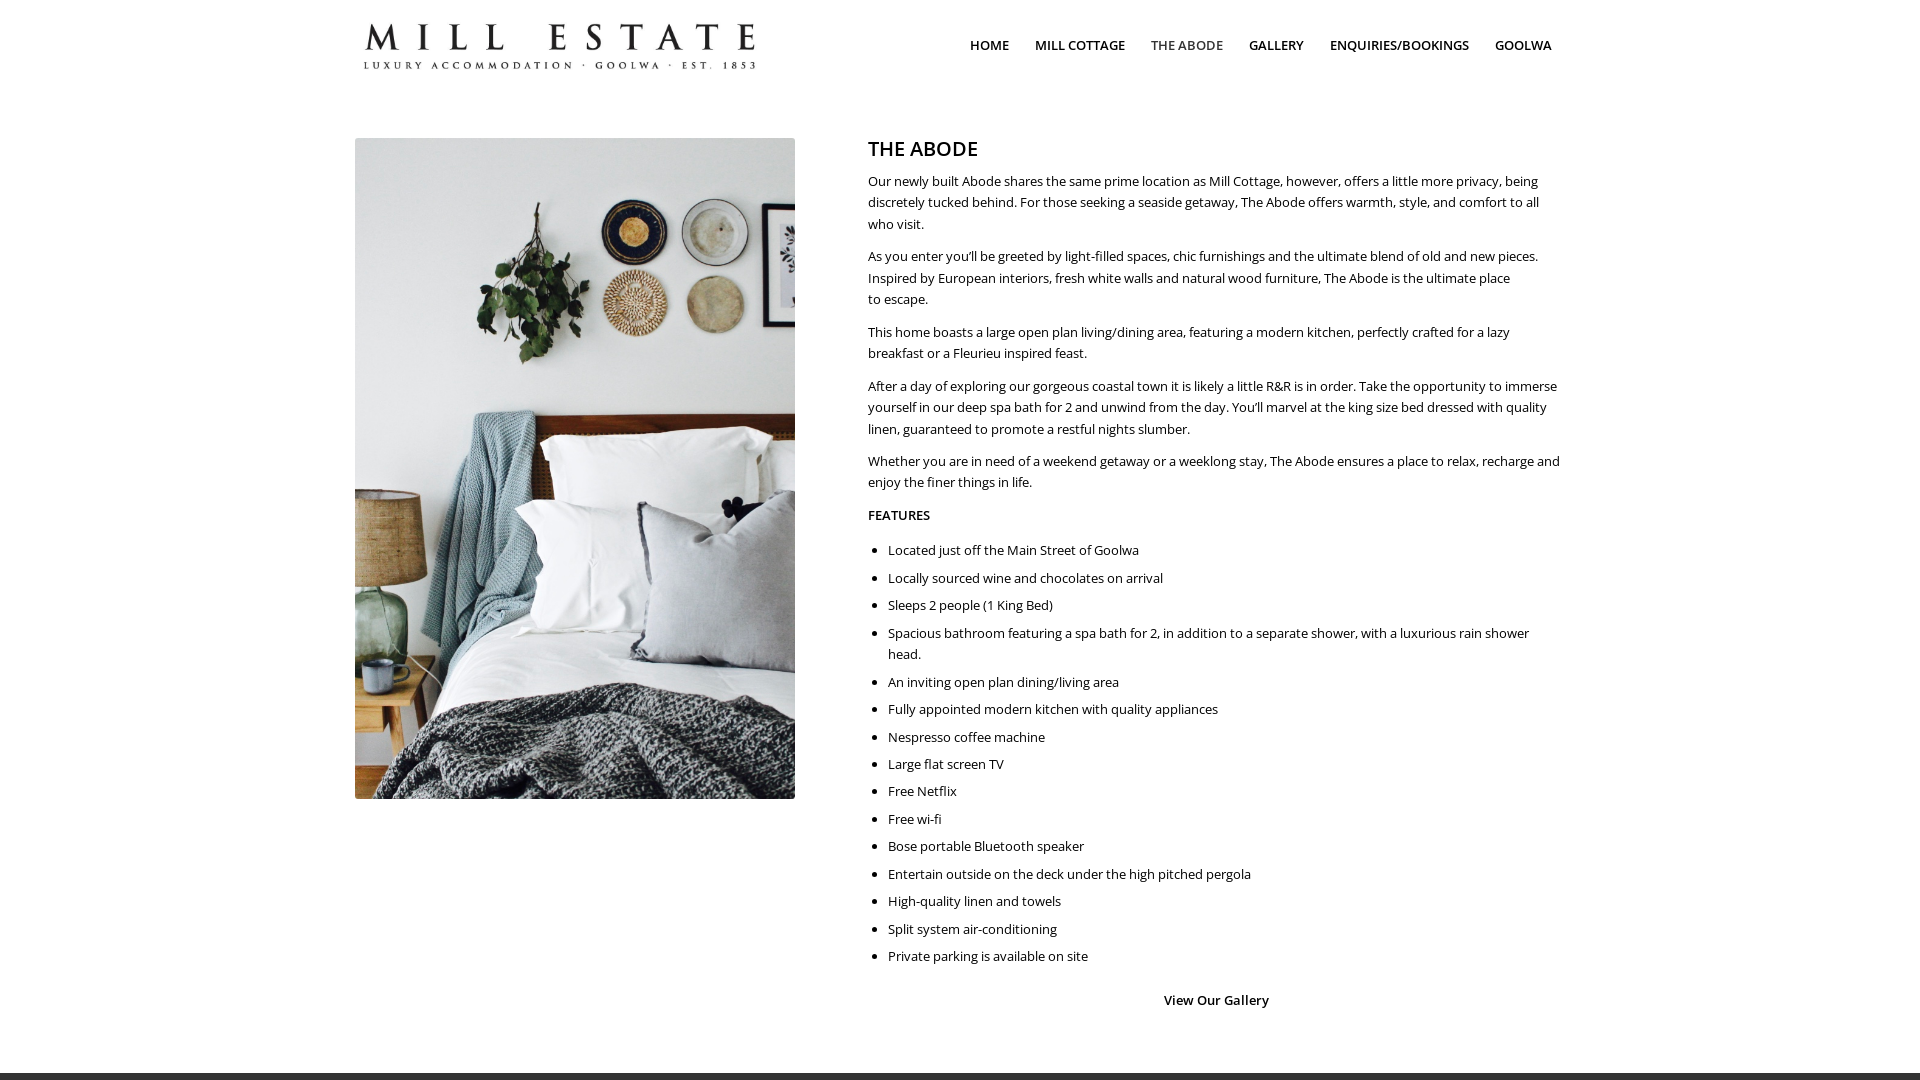 The image size is (1920, 1080). Describe the element at coordinates (1276, 45) in the screenshot. I see `GALLERY` at that location.